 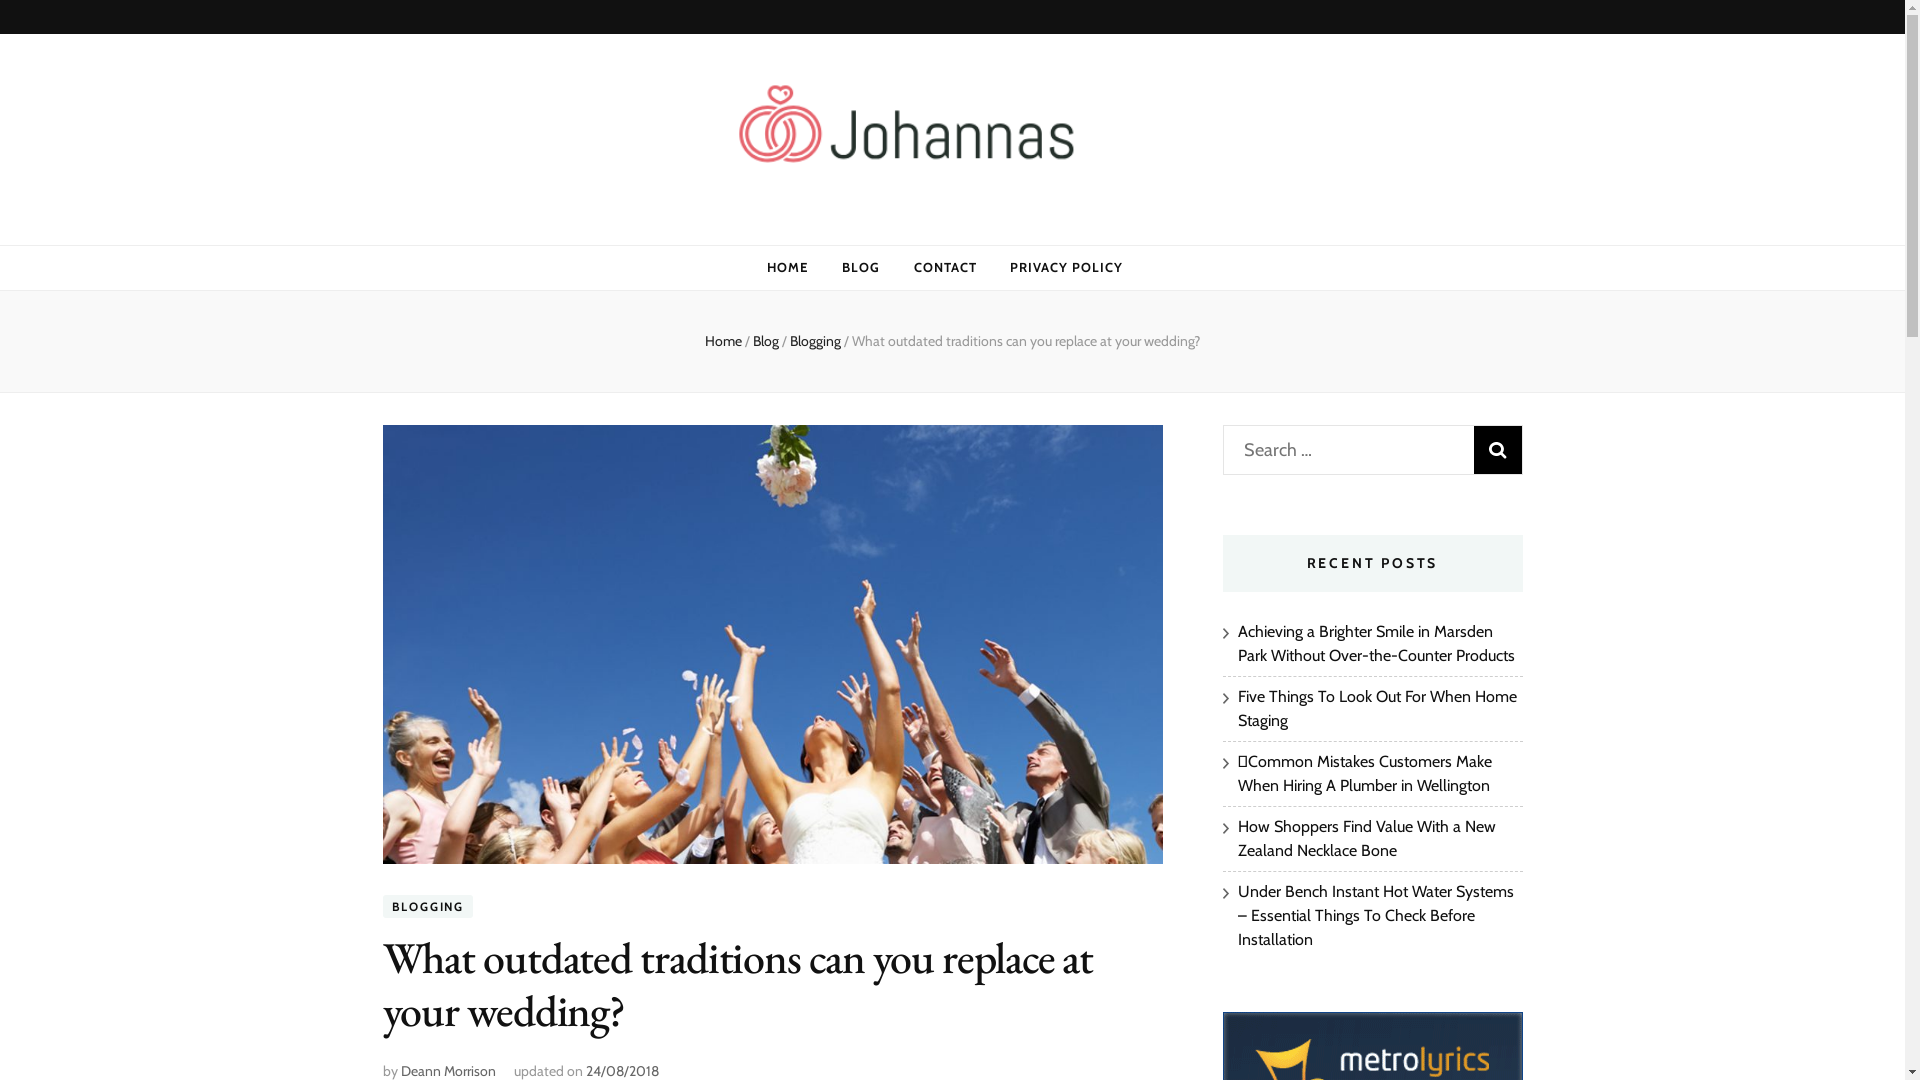 I want to click on Blog, so click(x=768, y=341).